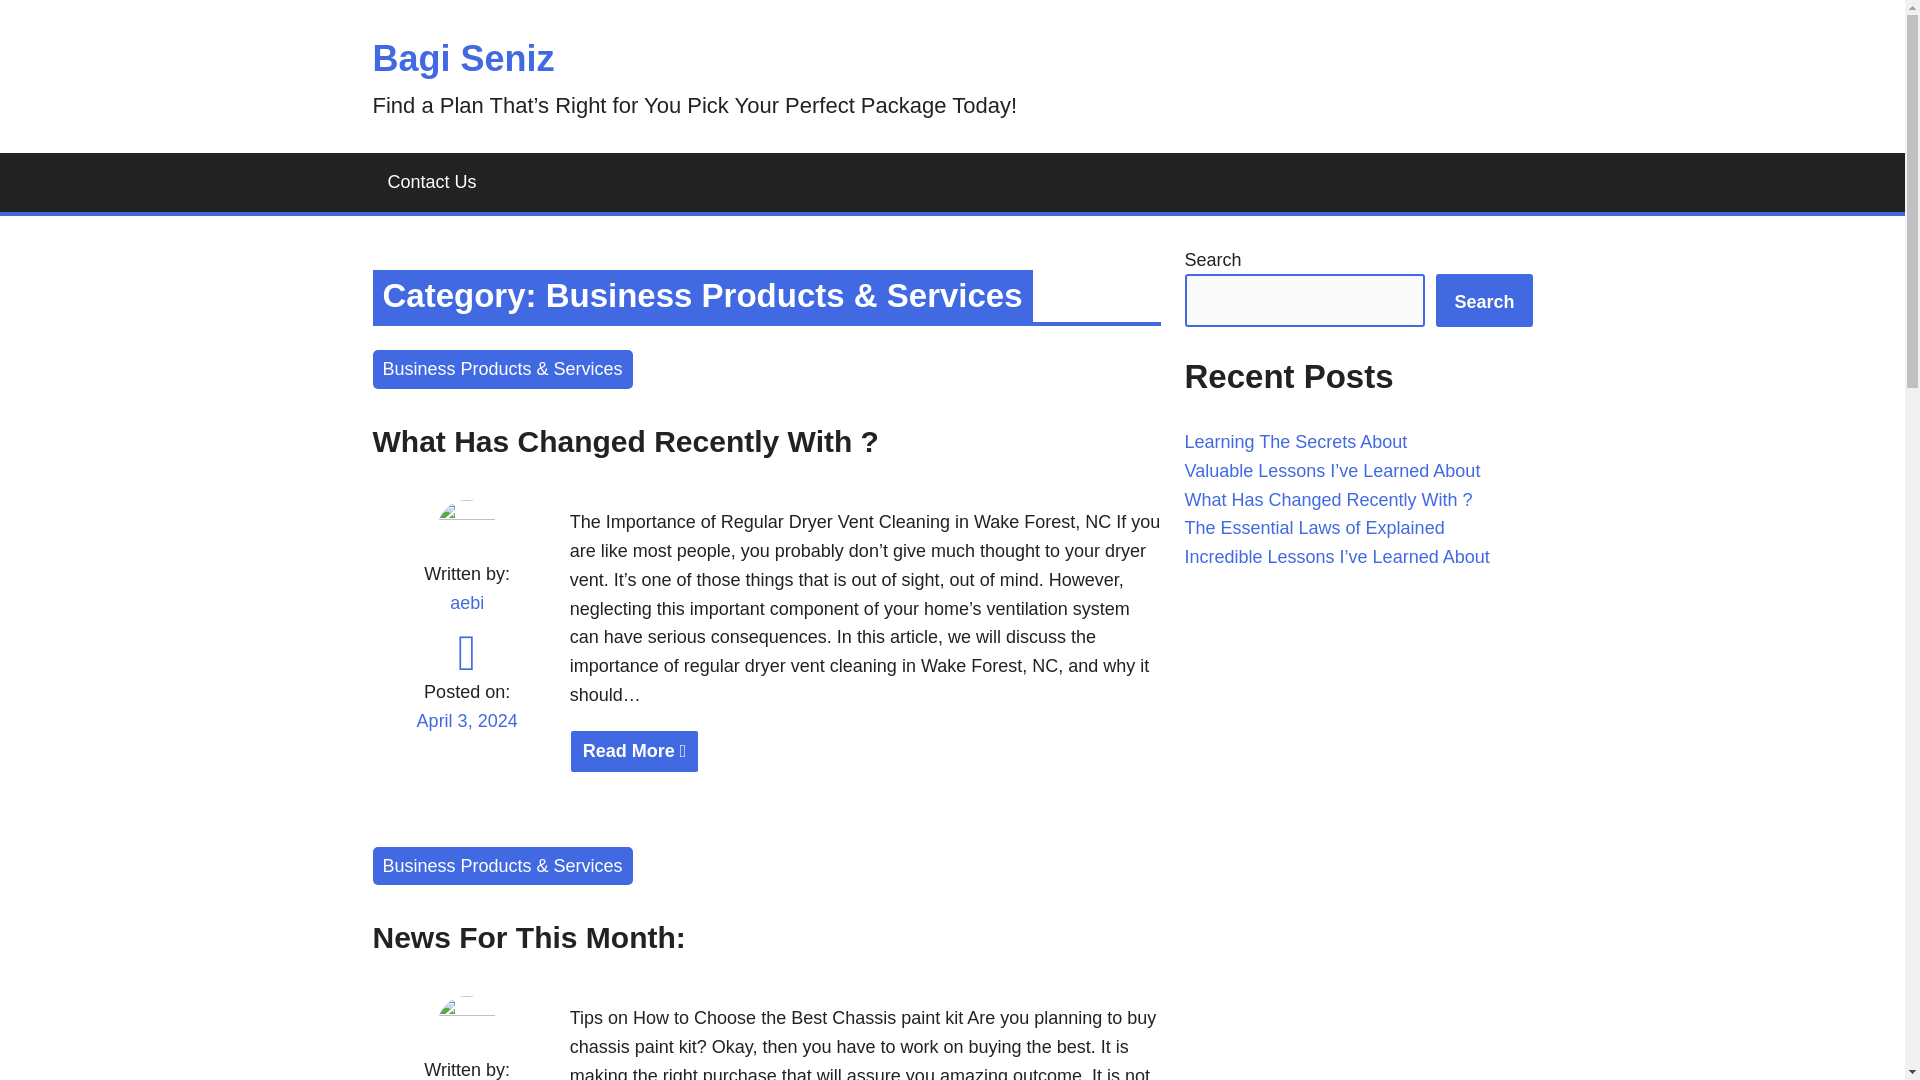  I want to click on April 3, 2024, so click(528, 937).